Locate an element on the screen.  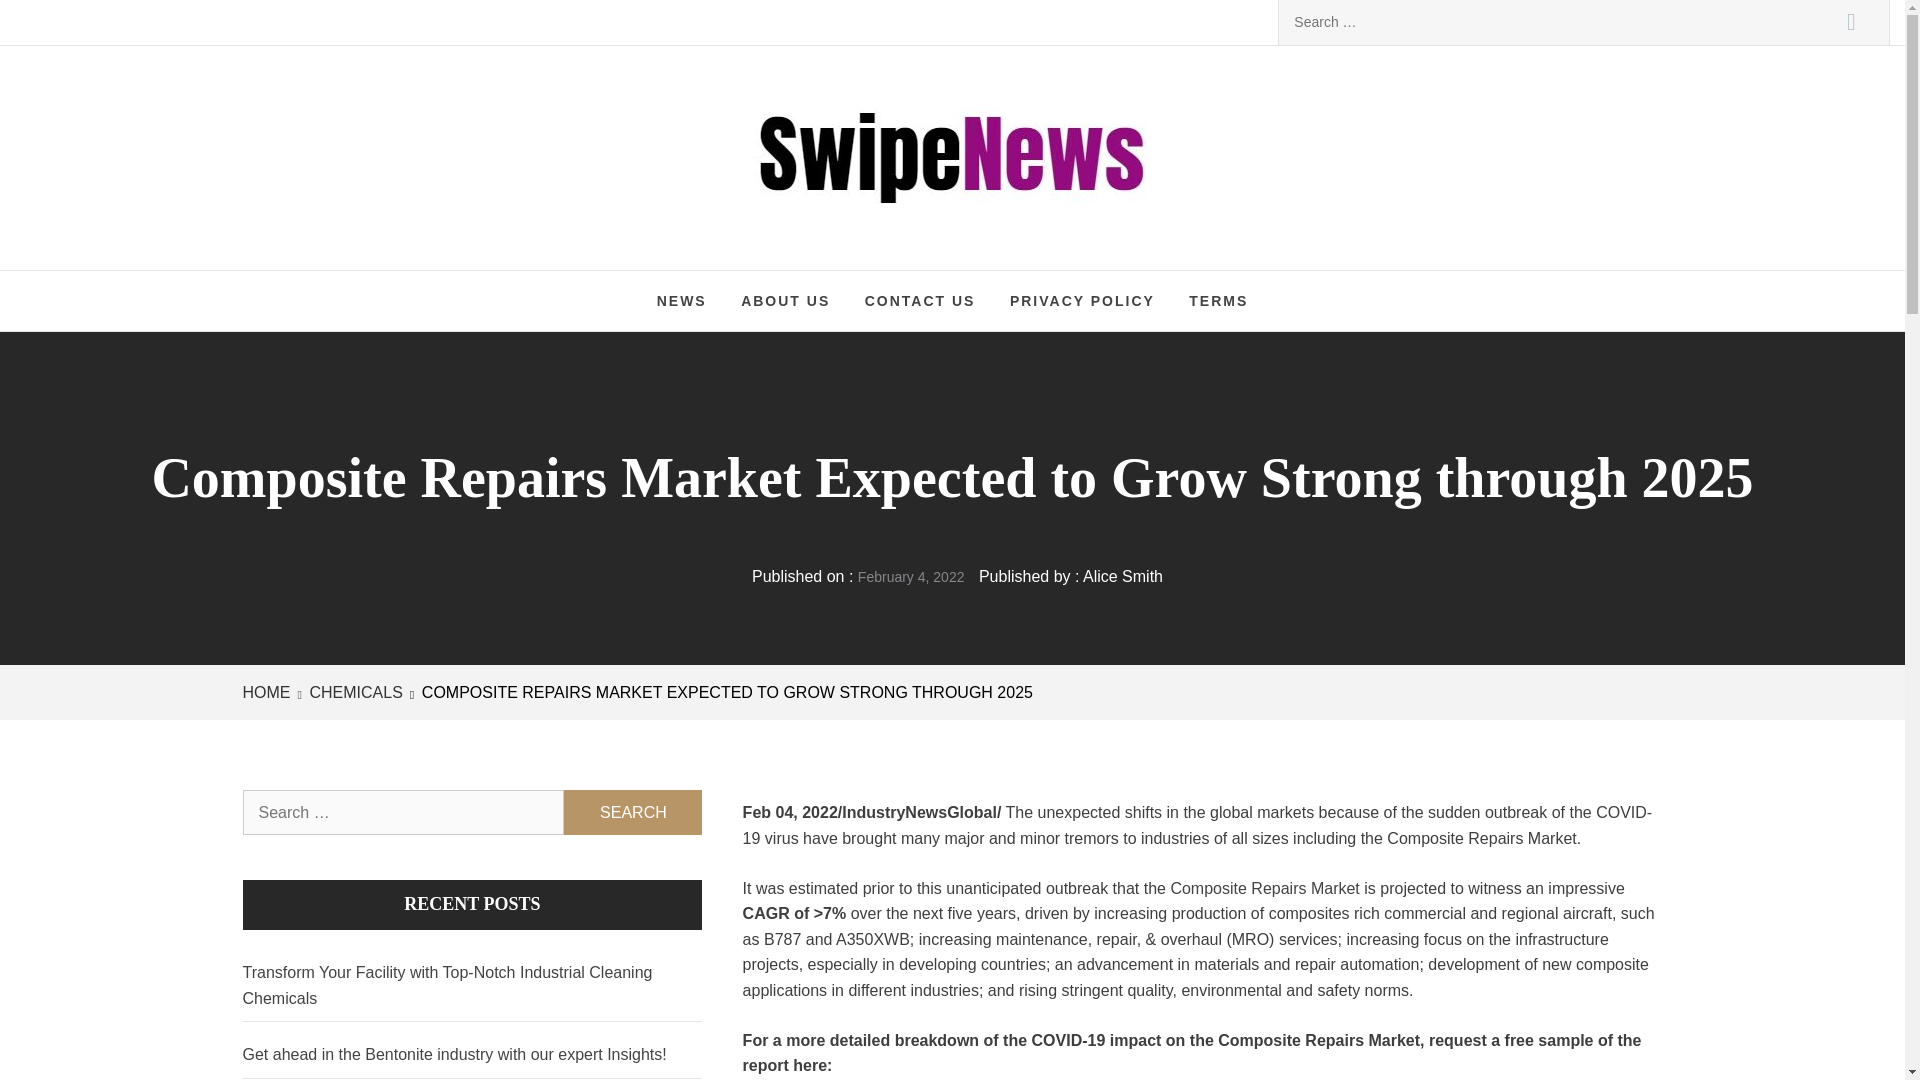
Search is located at coordinates (633, 812).